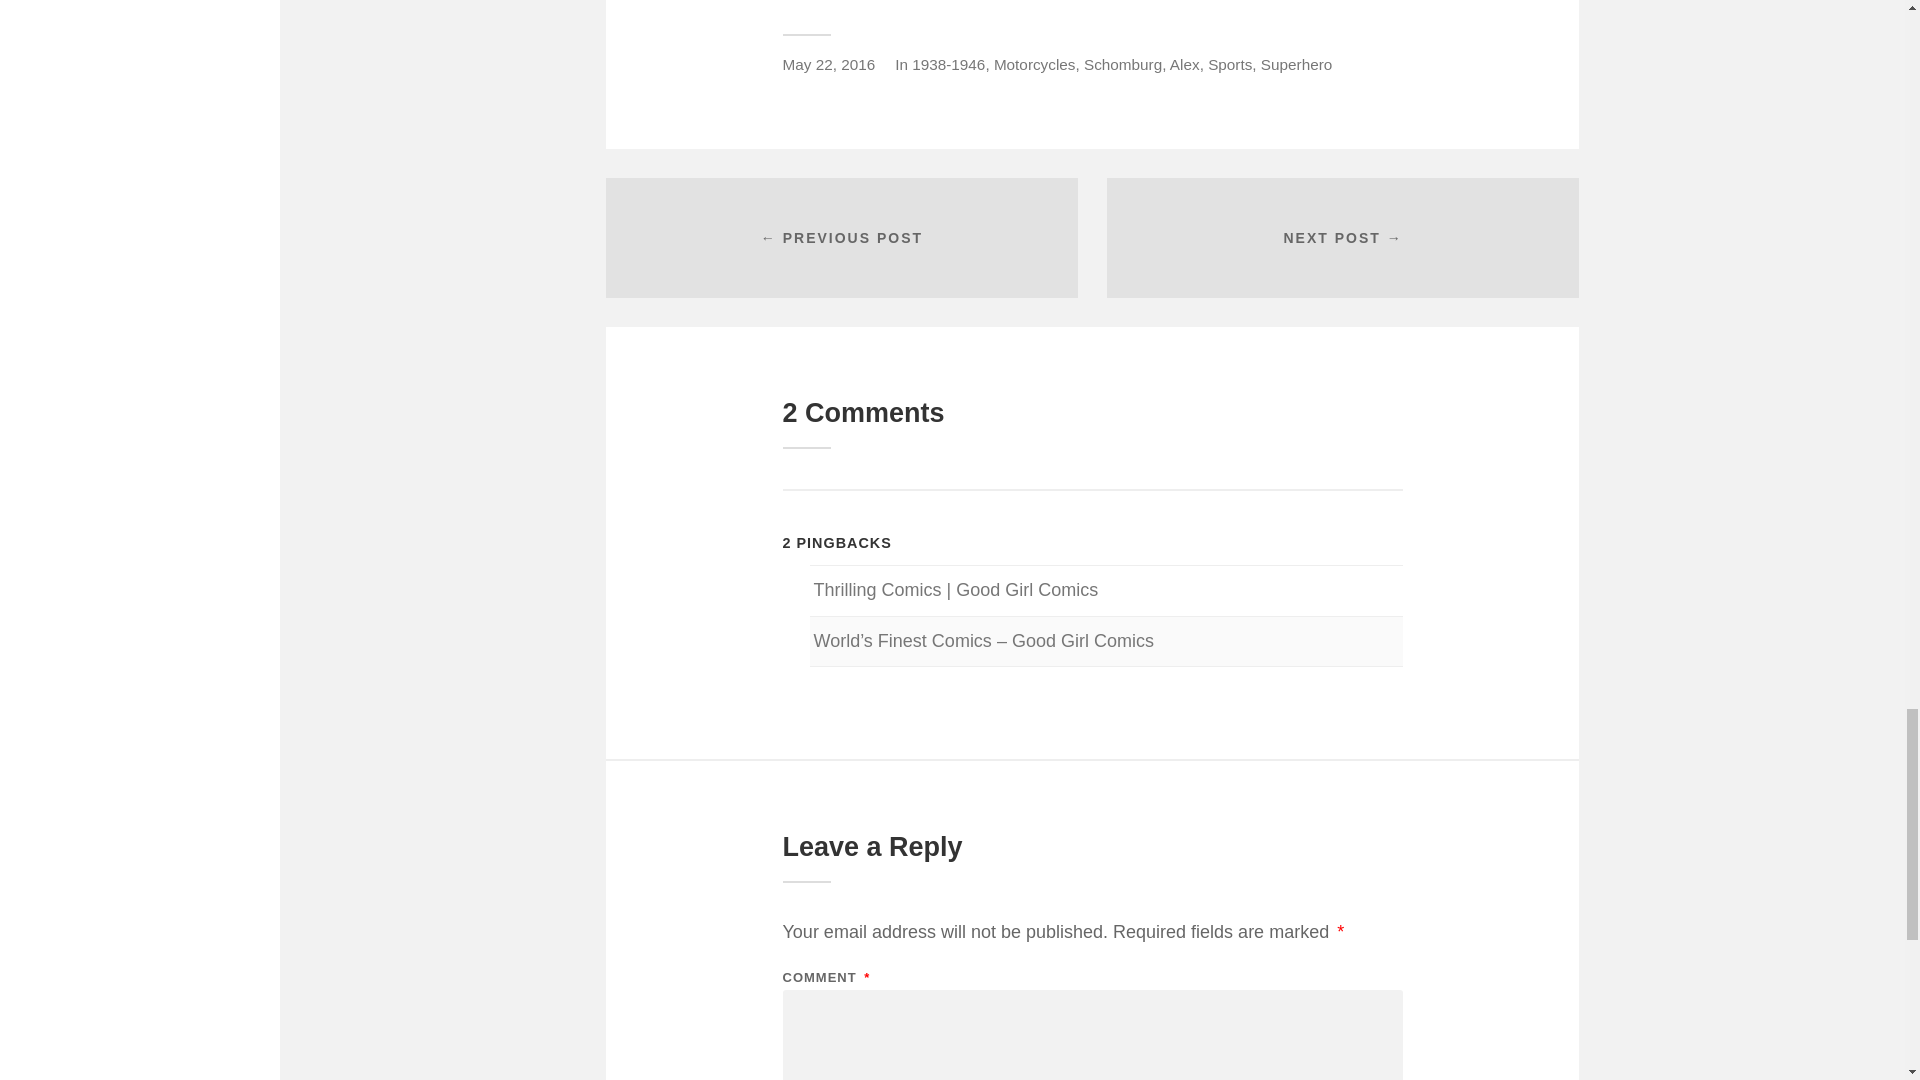  What do you see at coordinates (1296, 64) in the screenshot?
I see `Superhero` at bounding box center [1296, 64].